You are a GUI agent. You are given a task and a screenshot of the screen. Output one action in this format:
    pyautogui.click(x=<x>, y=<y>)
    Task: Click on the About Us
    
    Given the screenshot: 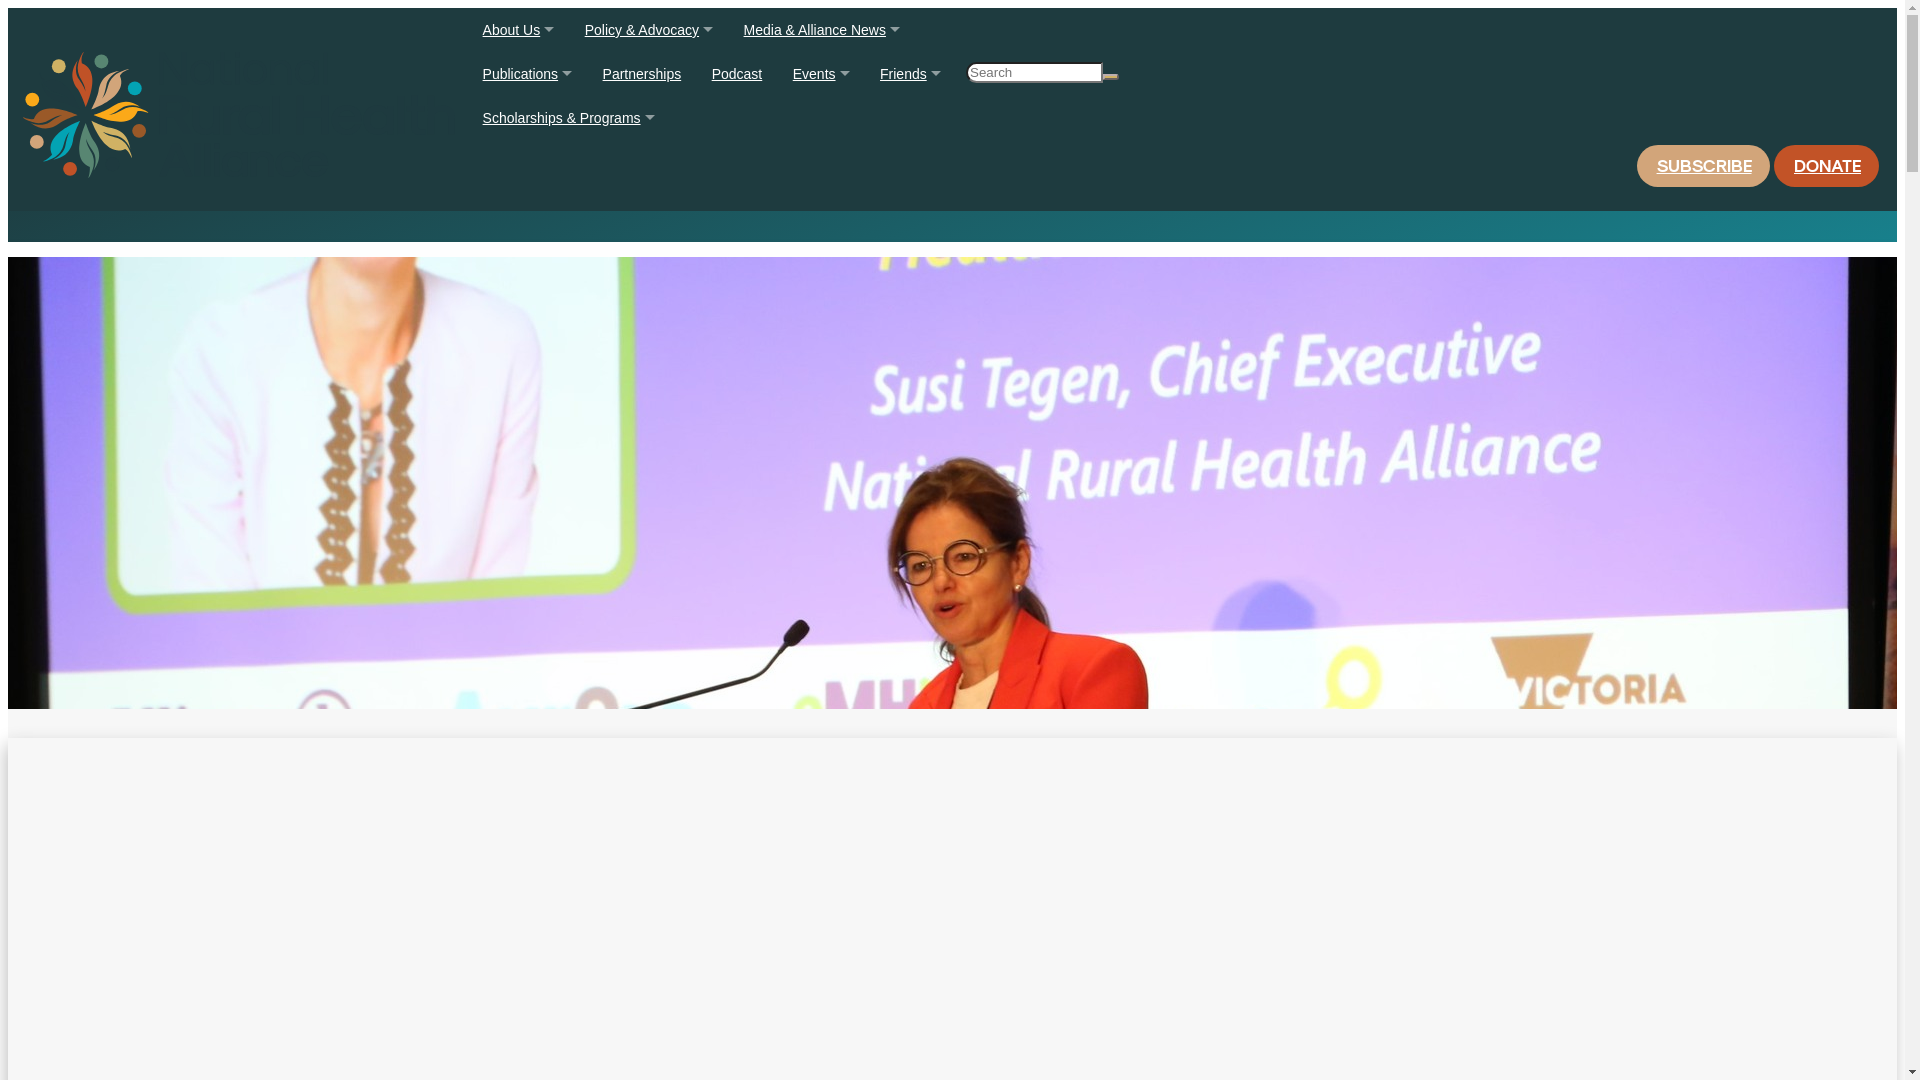 What is the action you would take?
    pyautogui.click(x=519, y=30)
    